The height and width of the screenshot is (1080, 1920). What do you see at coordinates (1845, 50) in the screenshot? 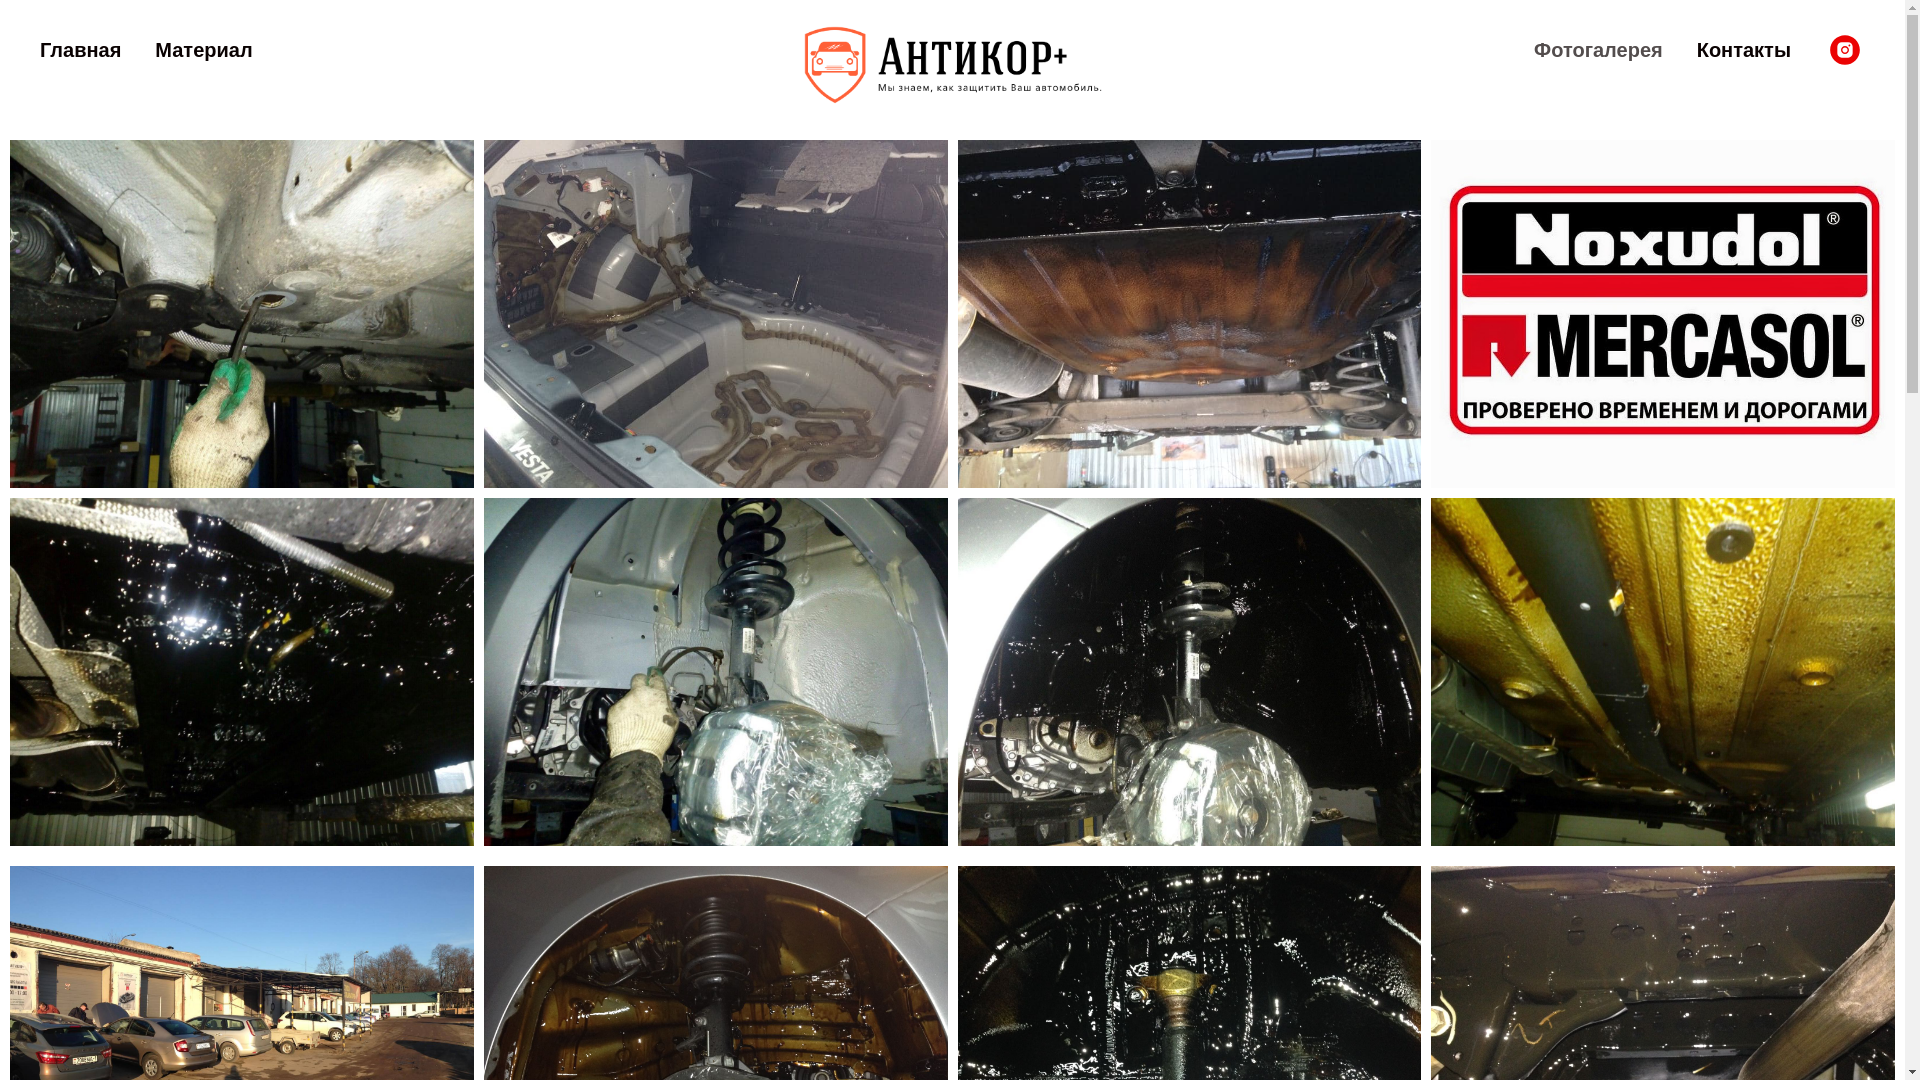
I see `Instagram` at bounding box center [1845, 50].